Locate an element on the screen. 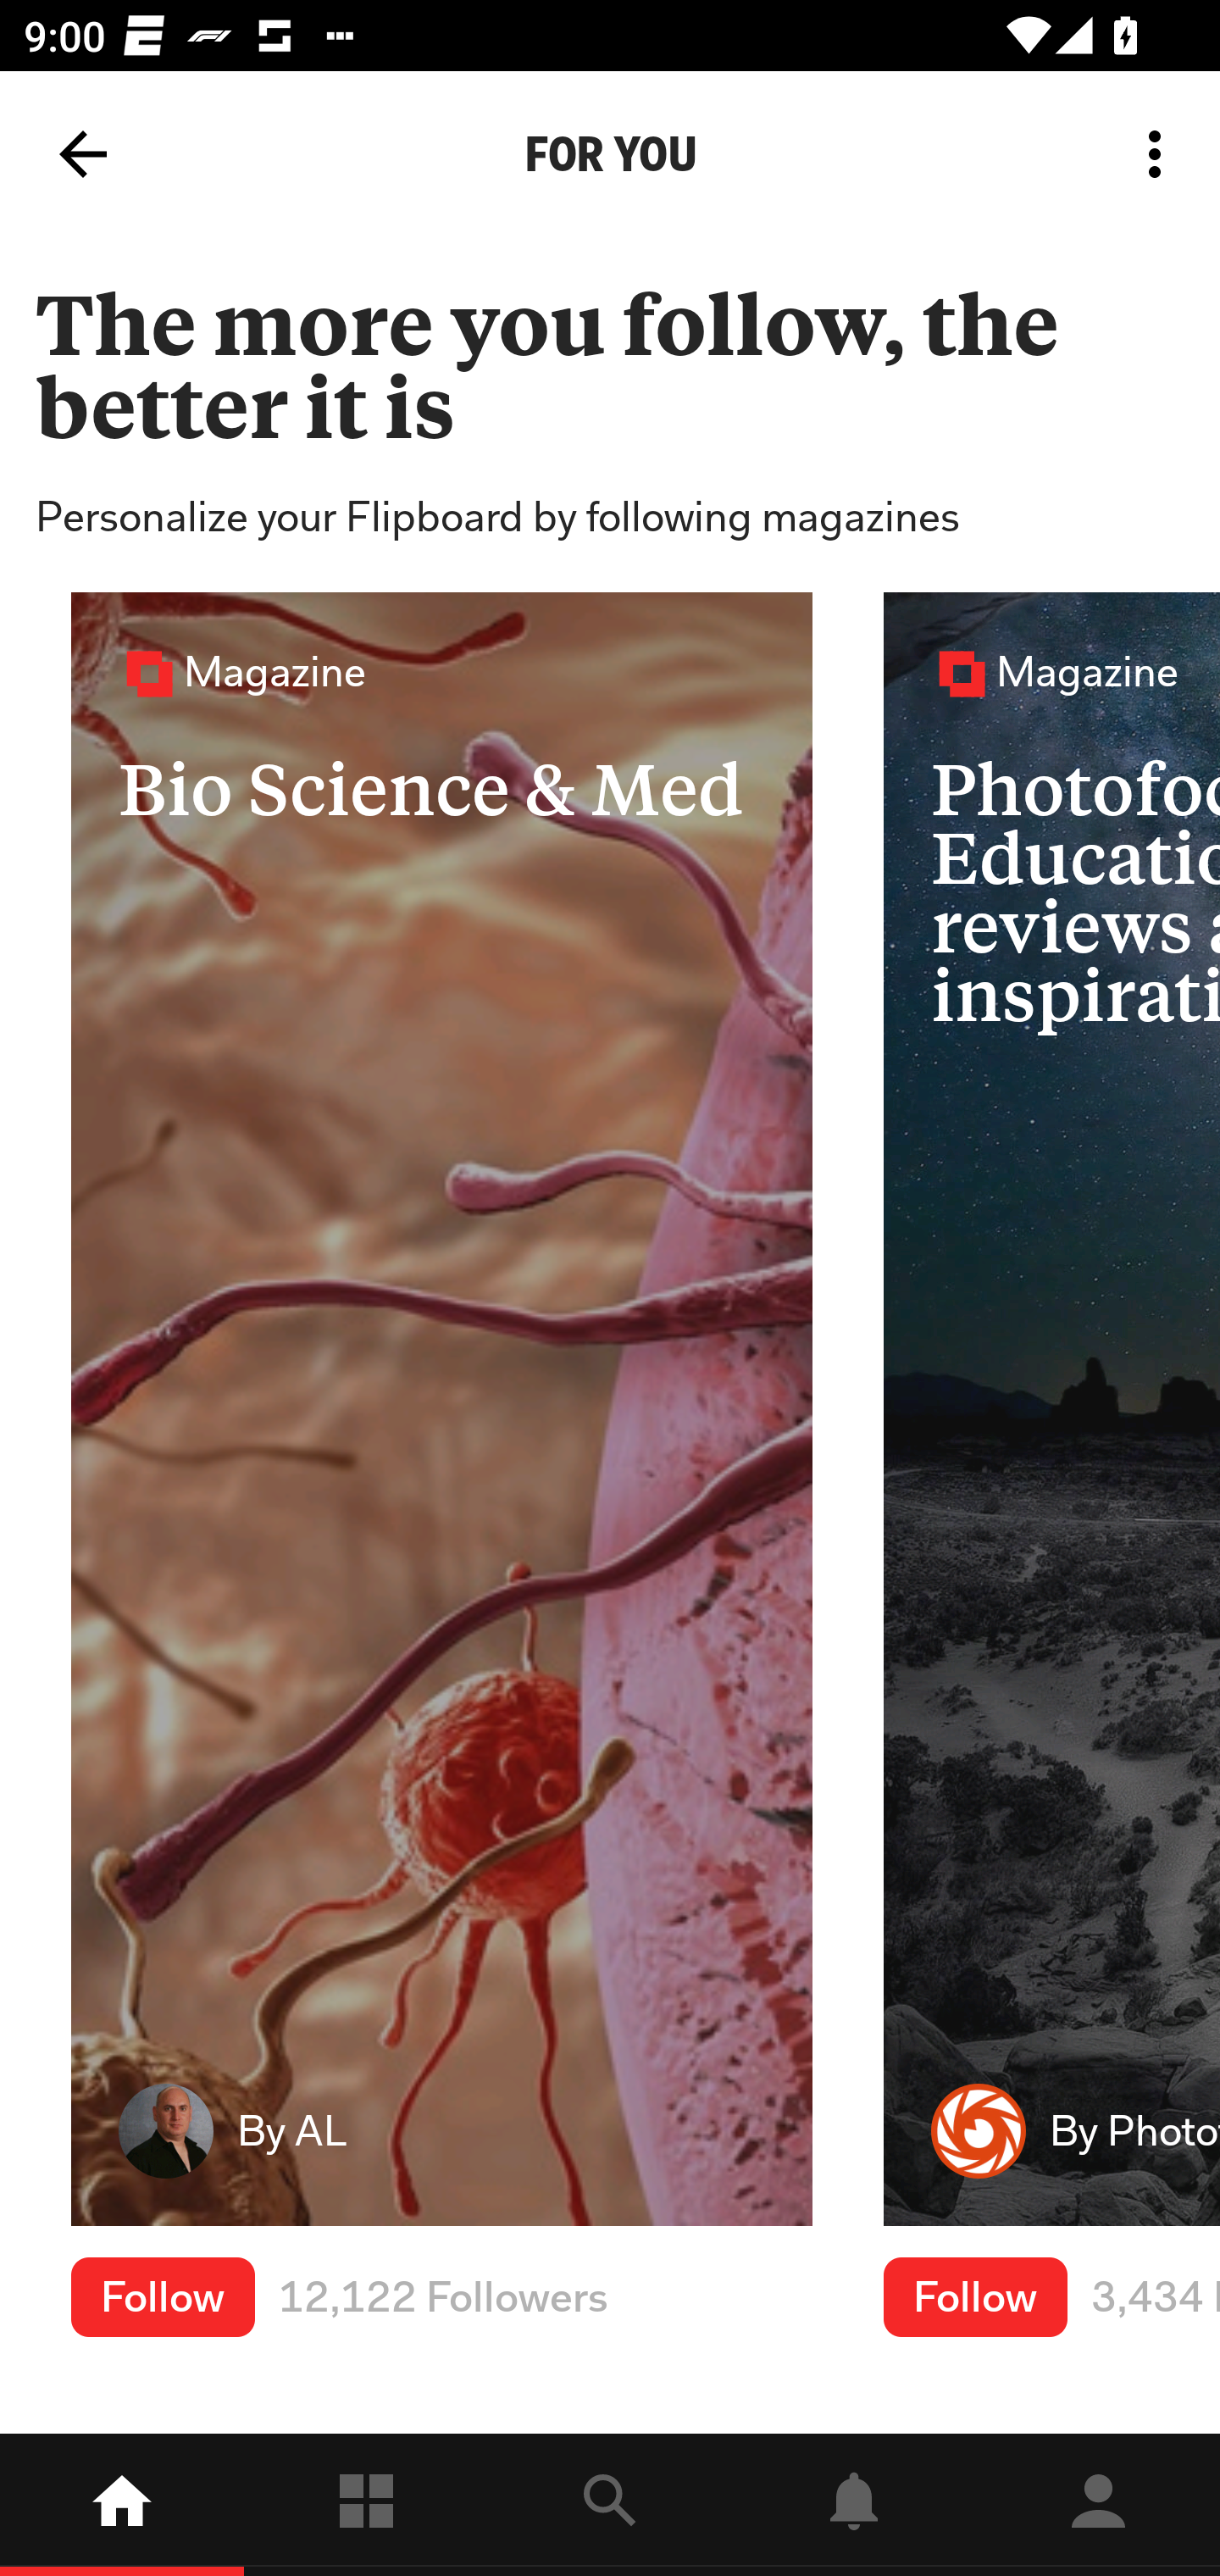 This screenshot has width=1220, height=2576. More options is located at coordinates (1161, 154).